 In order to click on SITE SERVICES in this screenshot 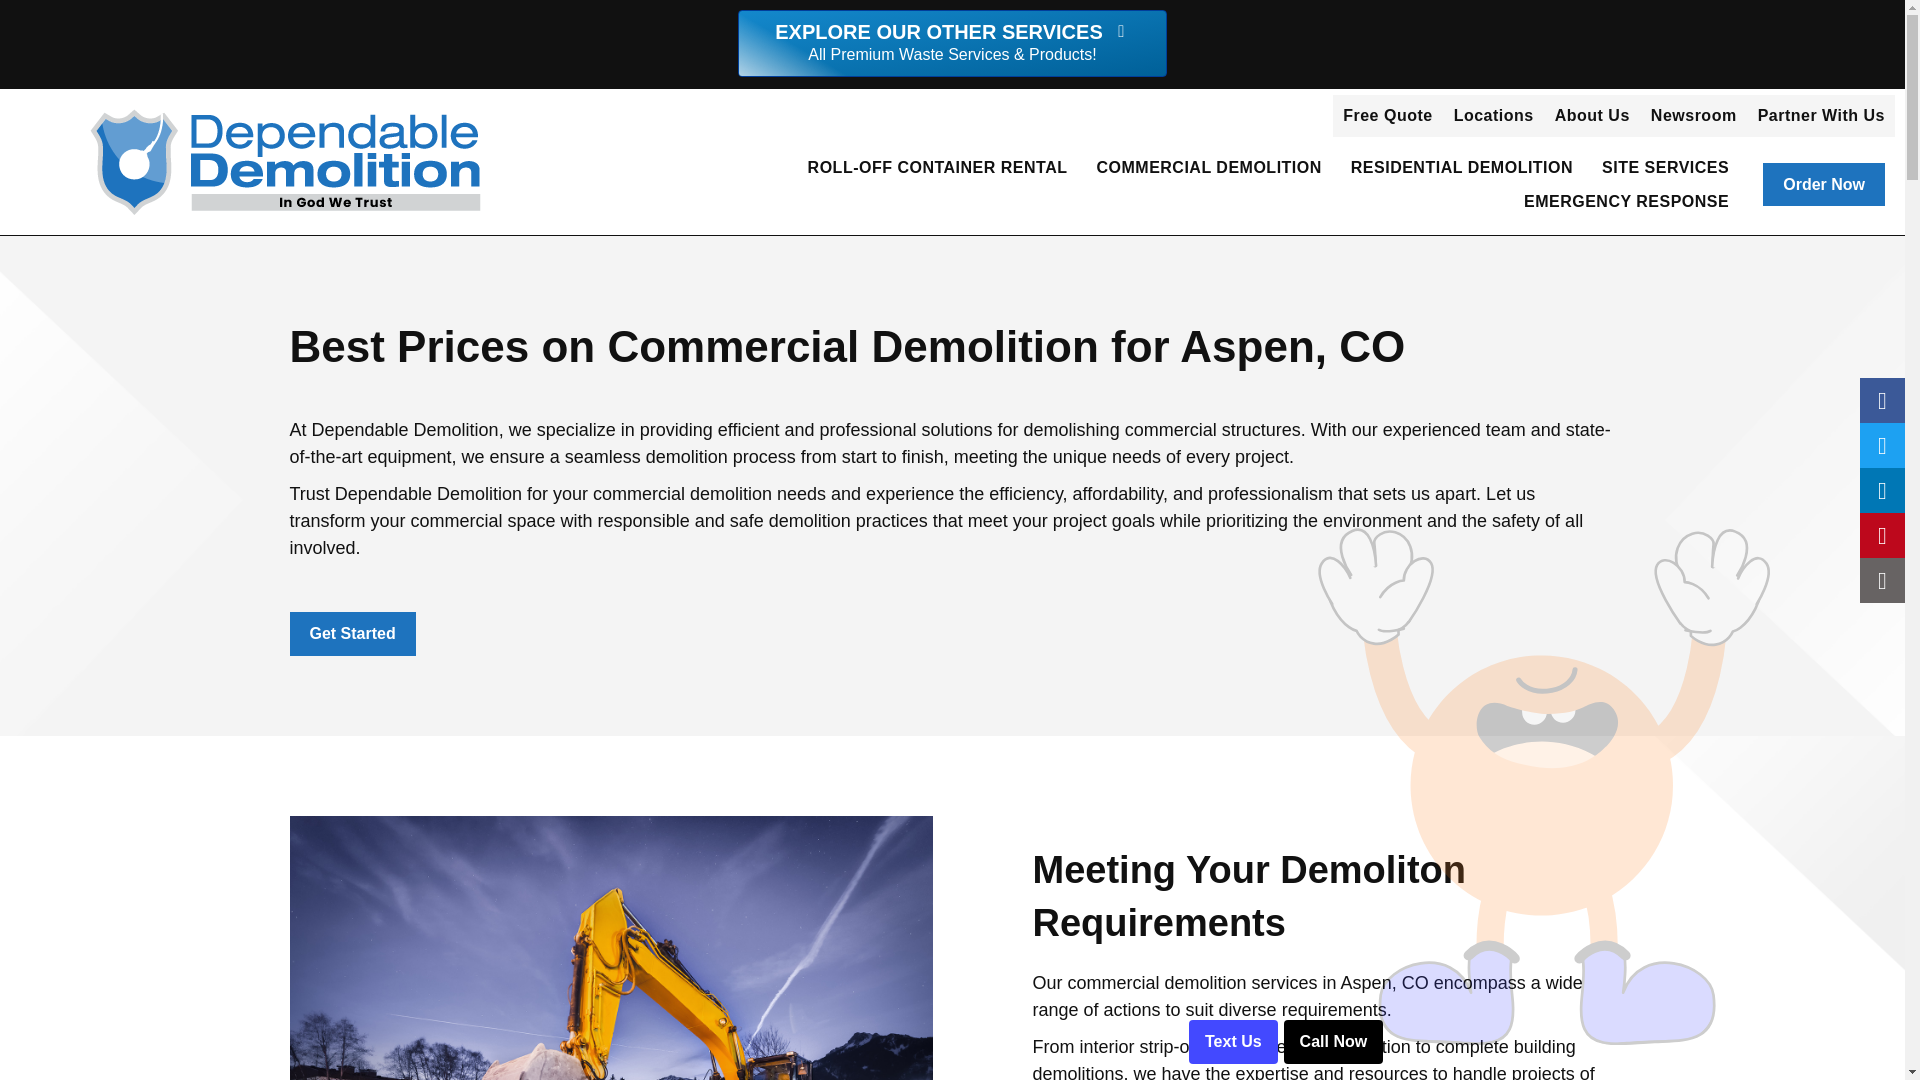, I will do `click(1665, 168)`.